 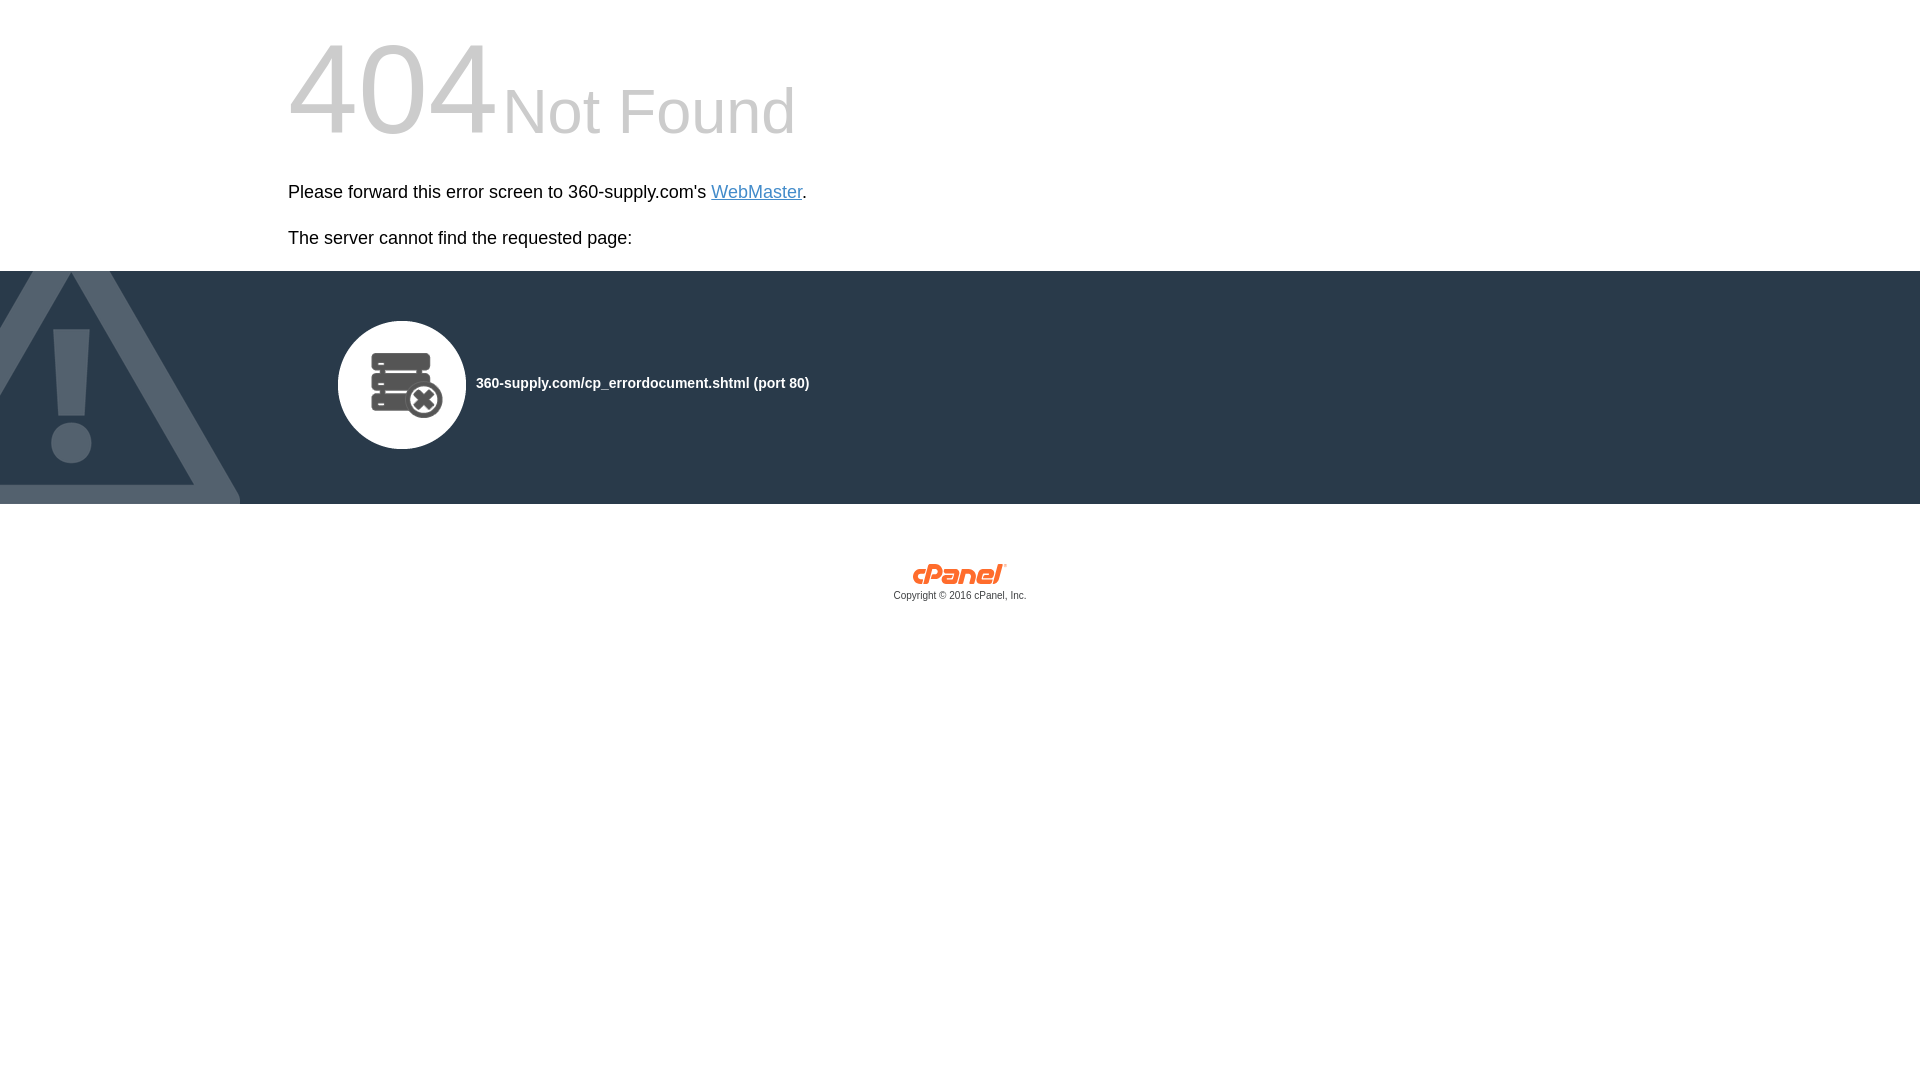 What do you see at coordinates (756, 192) in the screenshot?
I see `WebMaster` at bounding box center [756, 192].